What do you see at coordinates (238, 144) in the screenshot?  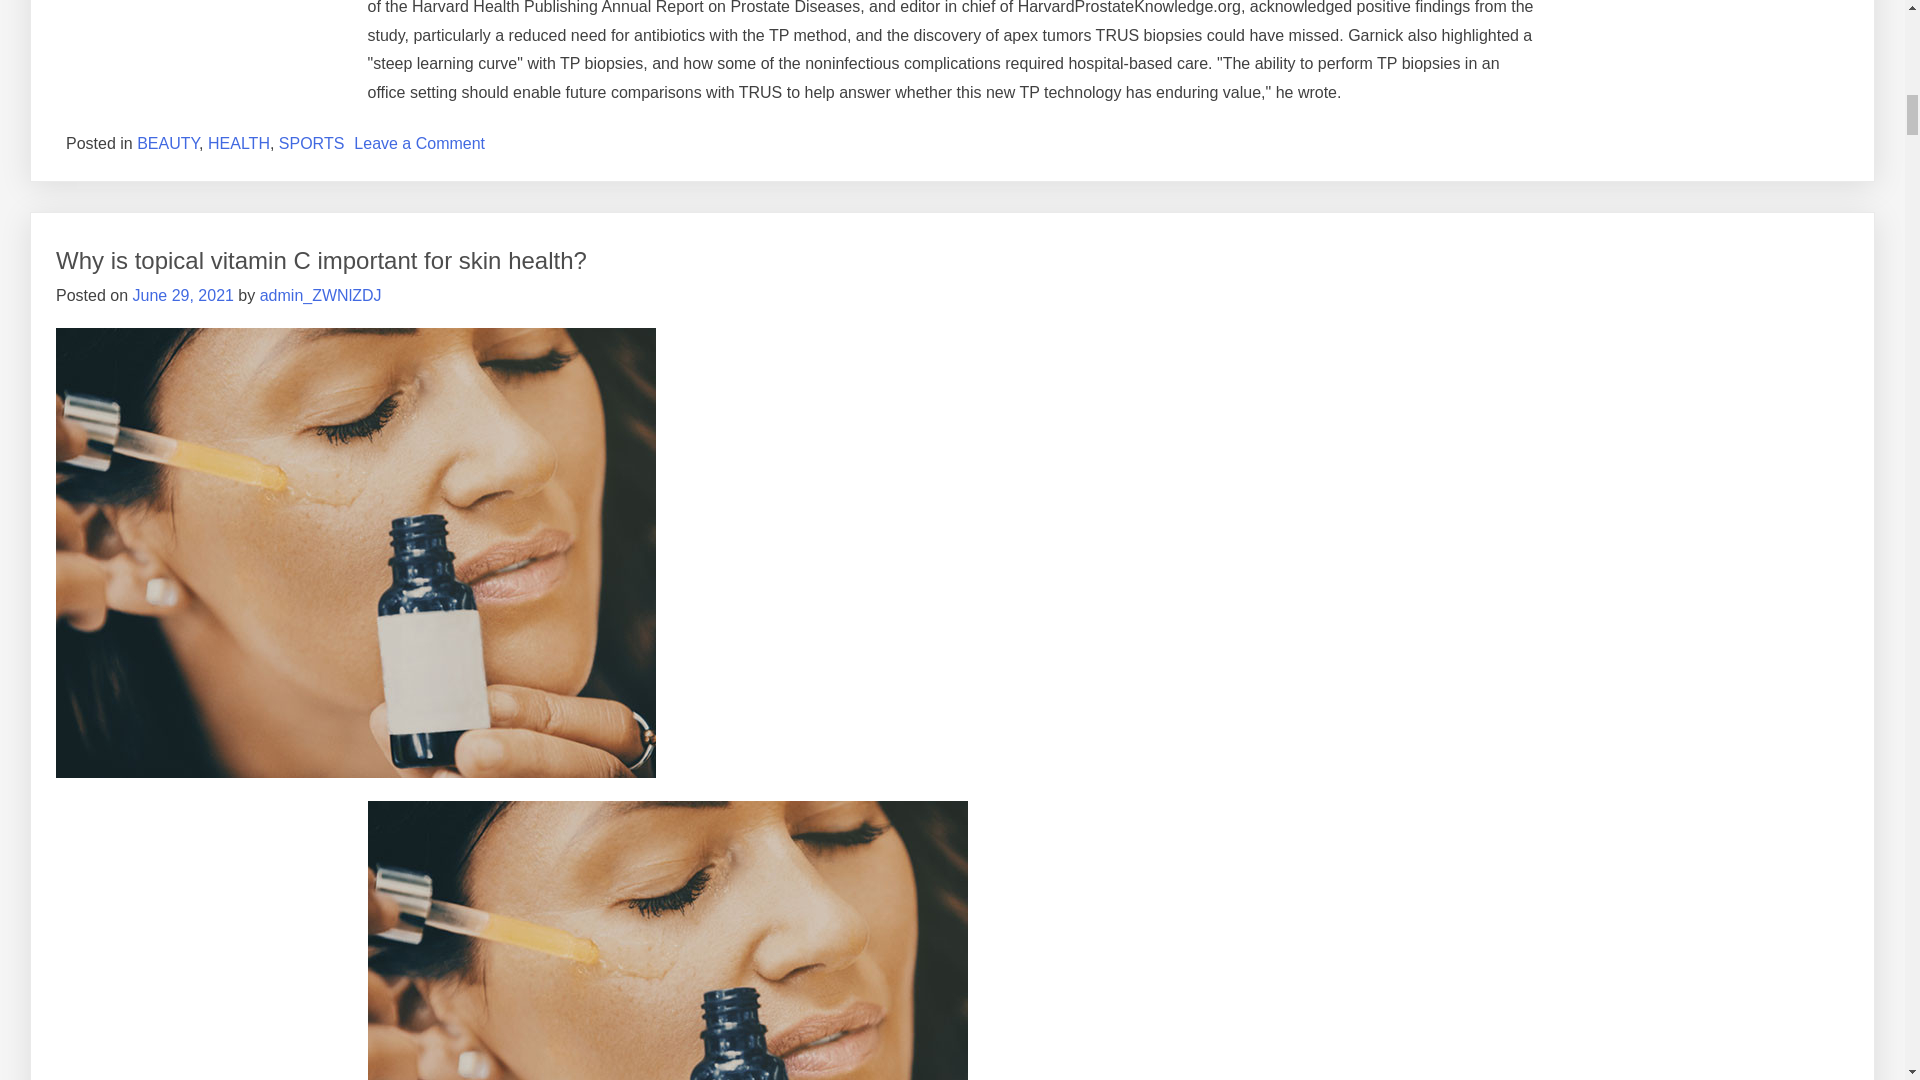 I see `HEALTH` at bounding box center [238, 144].